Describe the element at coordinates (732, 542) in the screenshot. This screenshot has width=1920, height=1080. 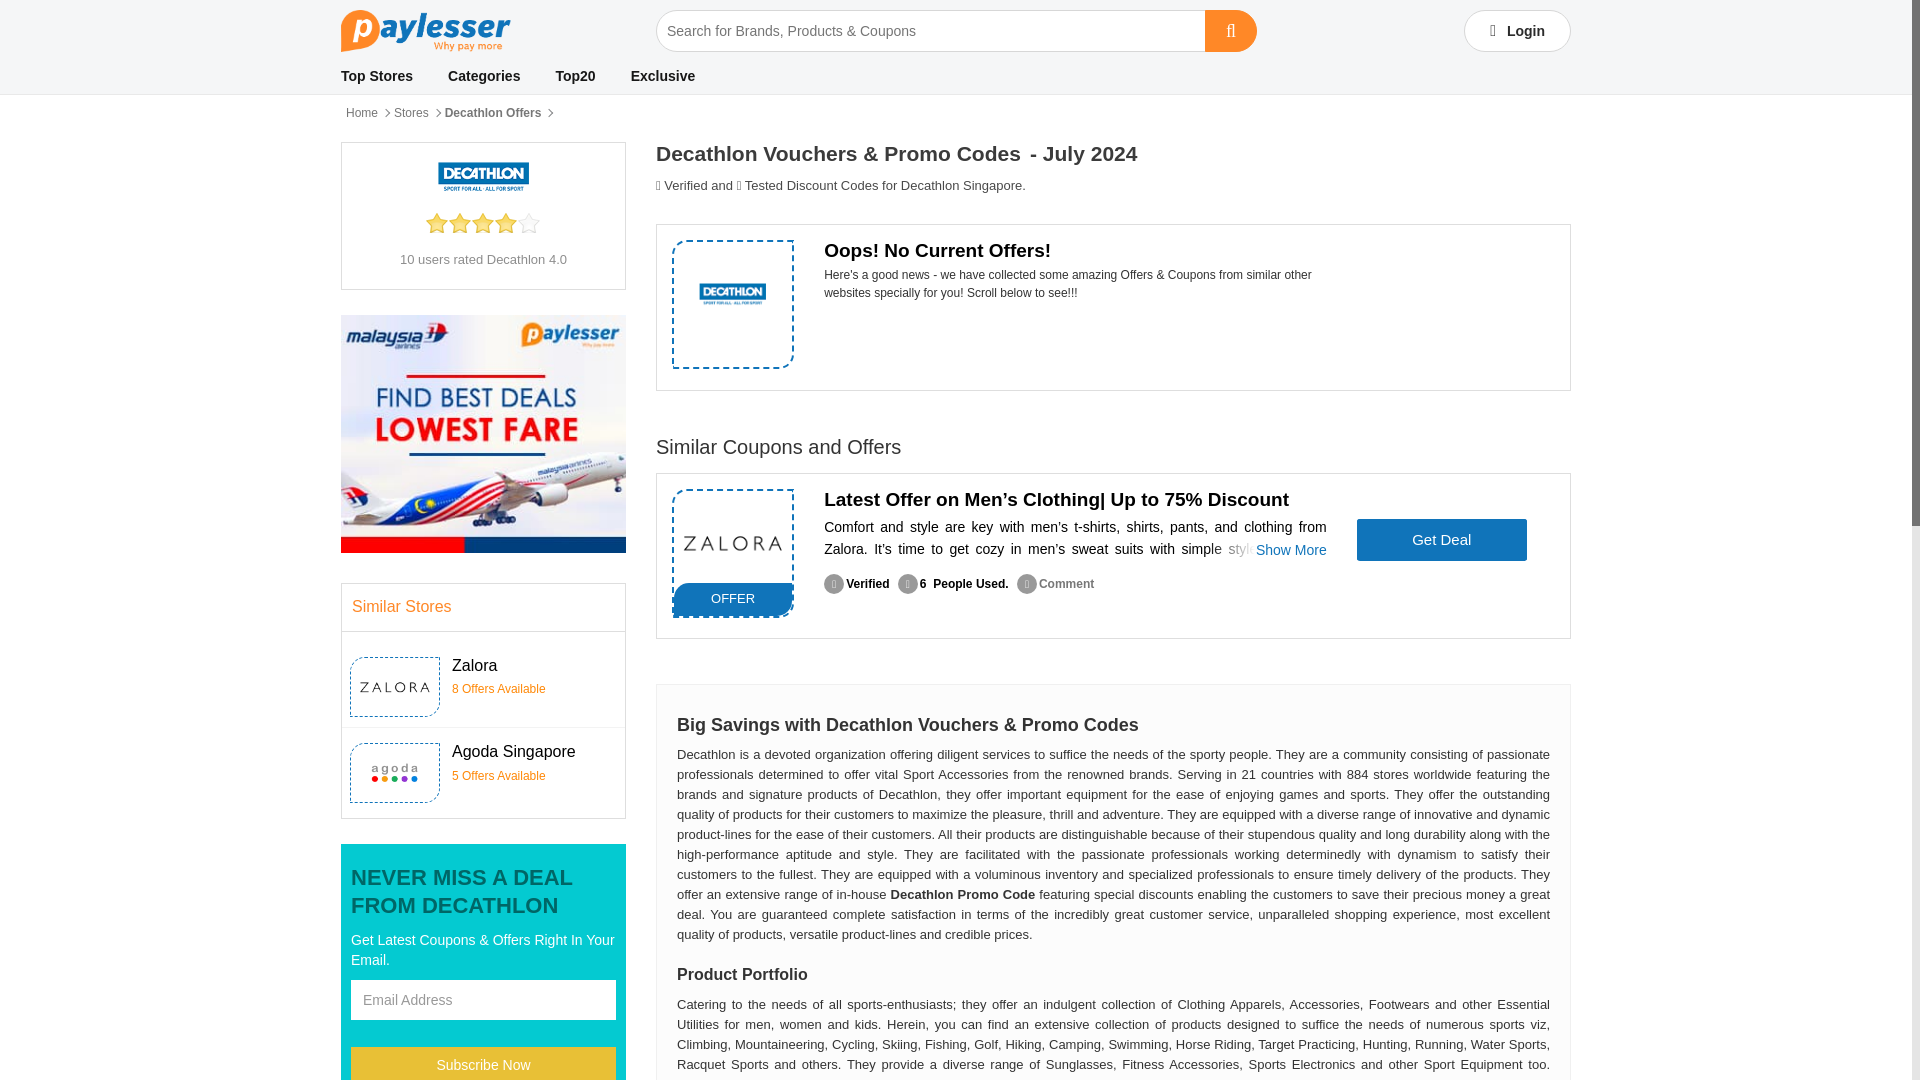
I see `Zalora offers` at that location.